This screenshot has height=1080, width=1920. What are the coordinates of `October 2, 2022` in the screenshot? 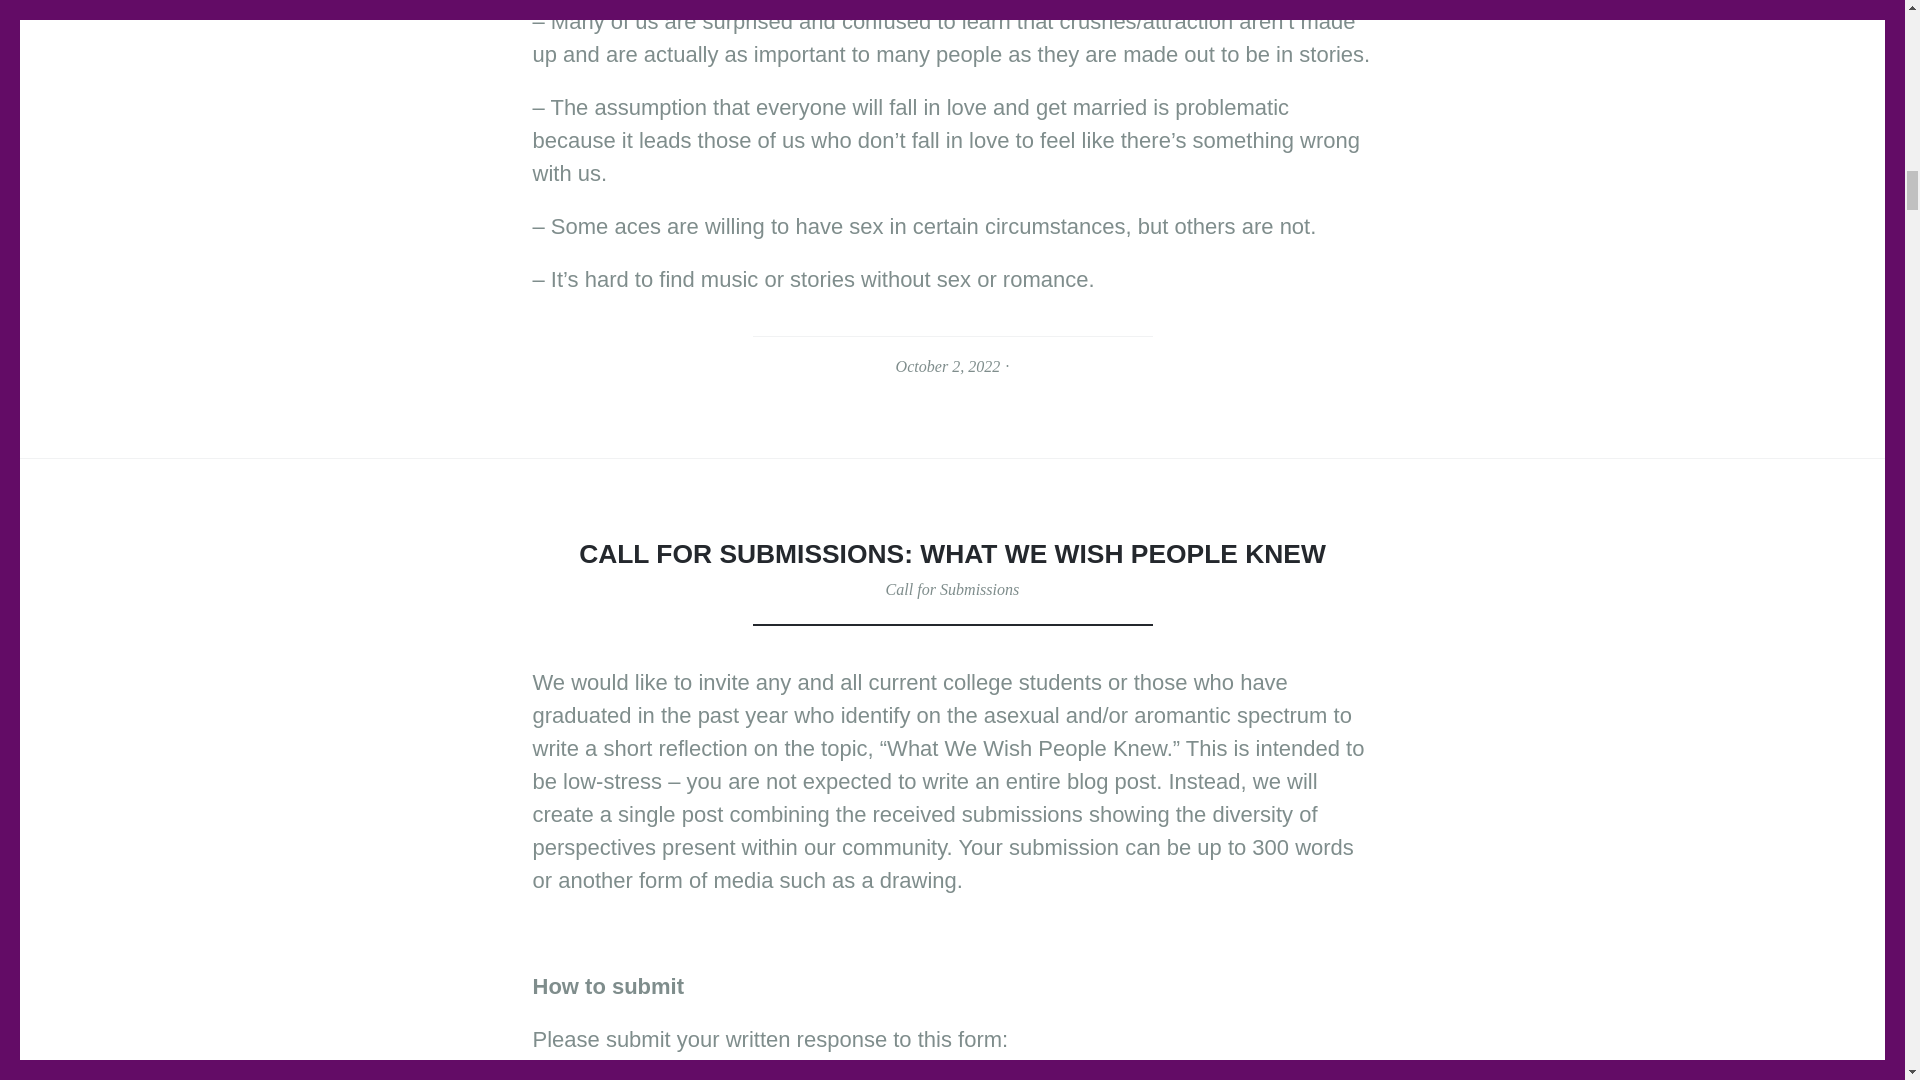 It's located at (948, 366).